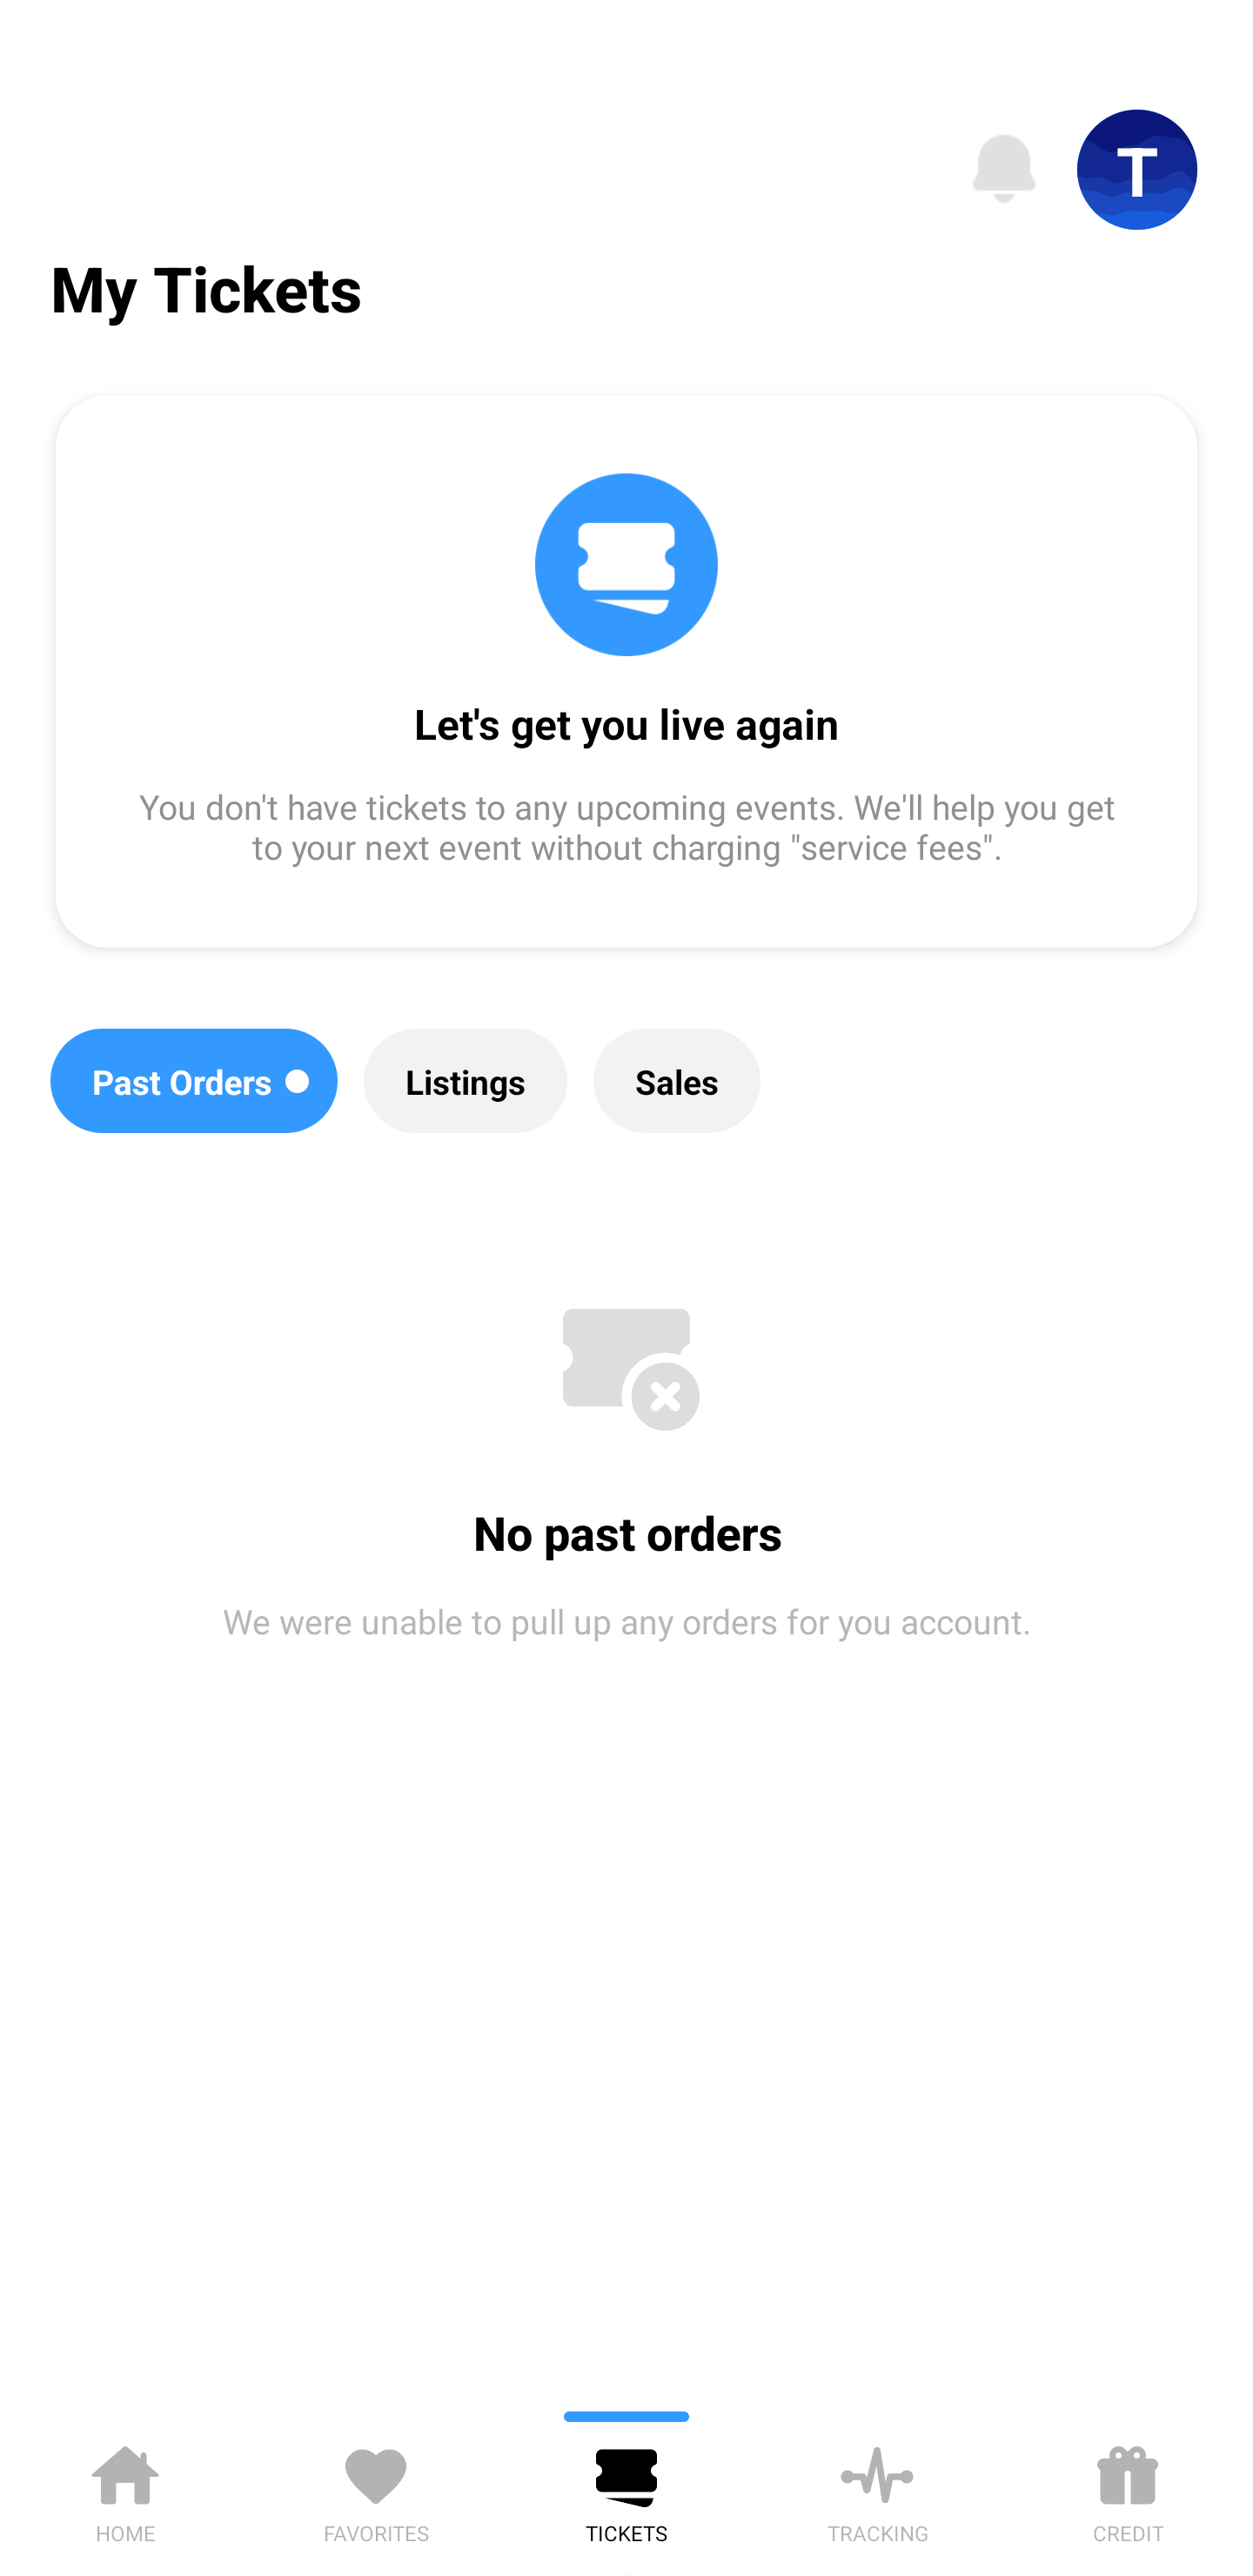 This screenshot has height=2576, width=1253. I want to click on TRACKING, so click(877, 2489).